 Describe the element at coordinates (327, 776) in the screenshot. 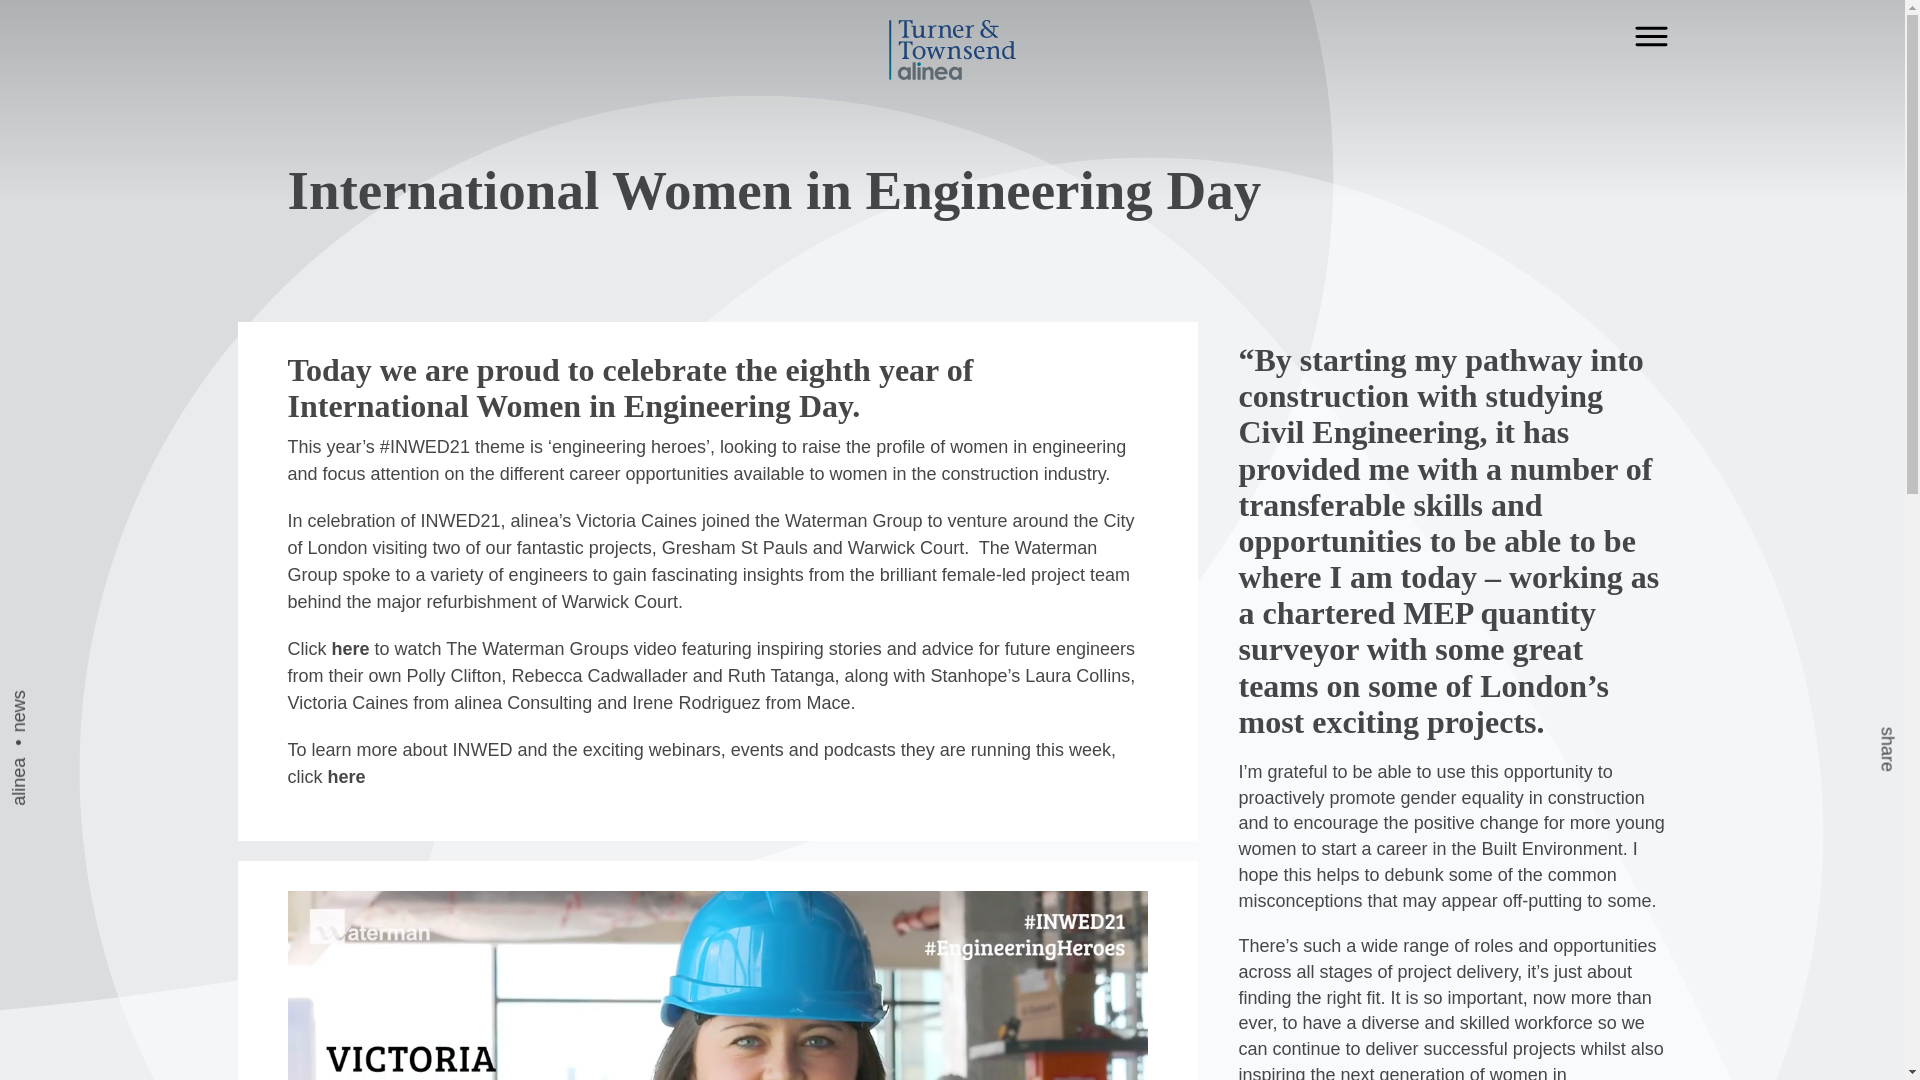

I see `click here` at that location.